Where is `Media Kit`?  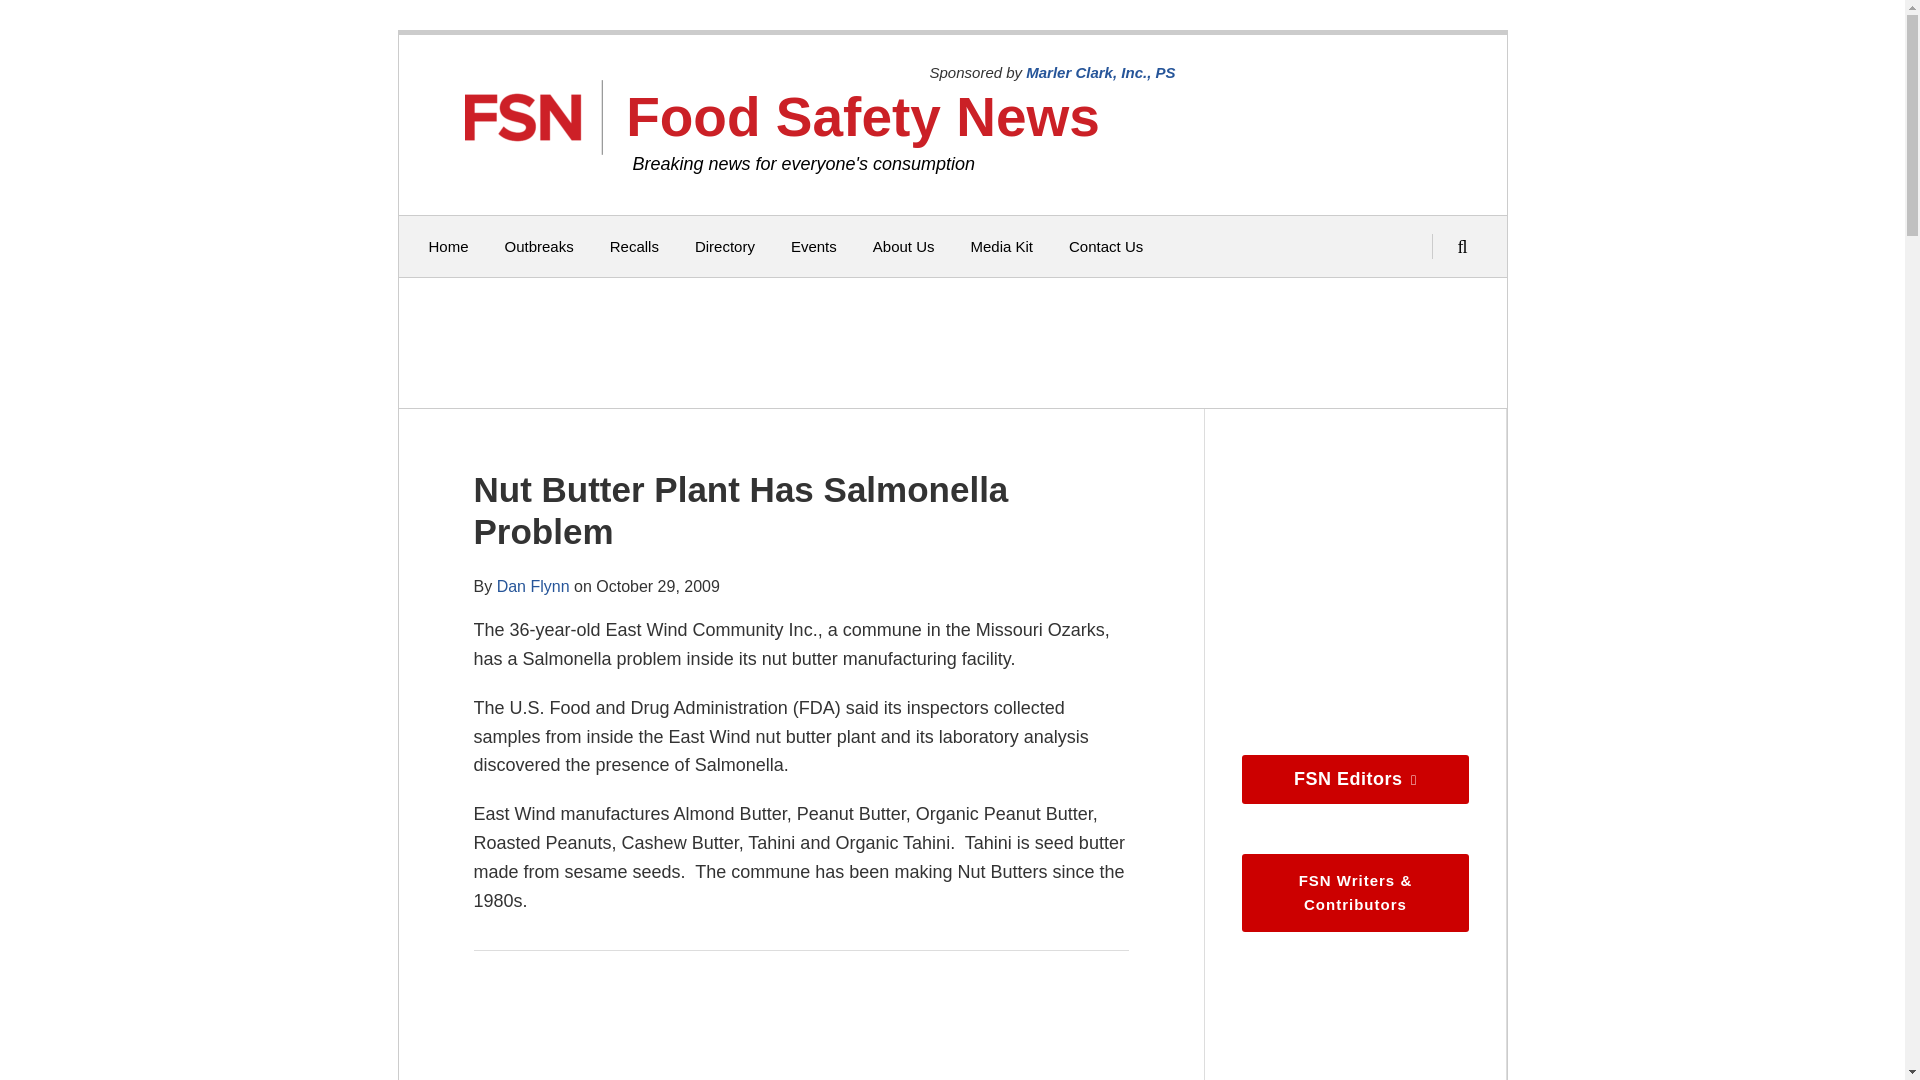 Media Kit is located at coordinates (1000, 247).